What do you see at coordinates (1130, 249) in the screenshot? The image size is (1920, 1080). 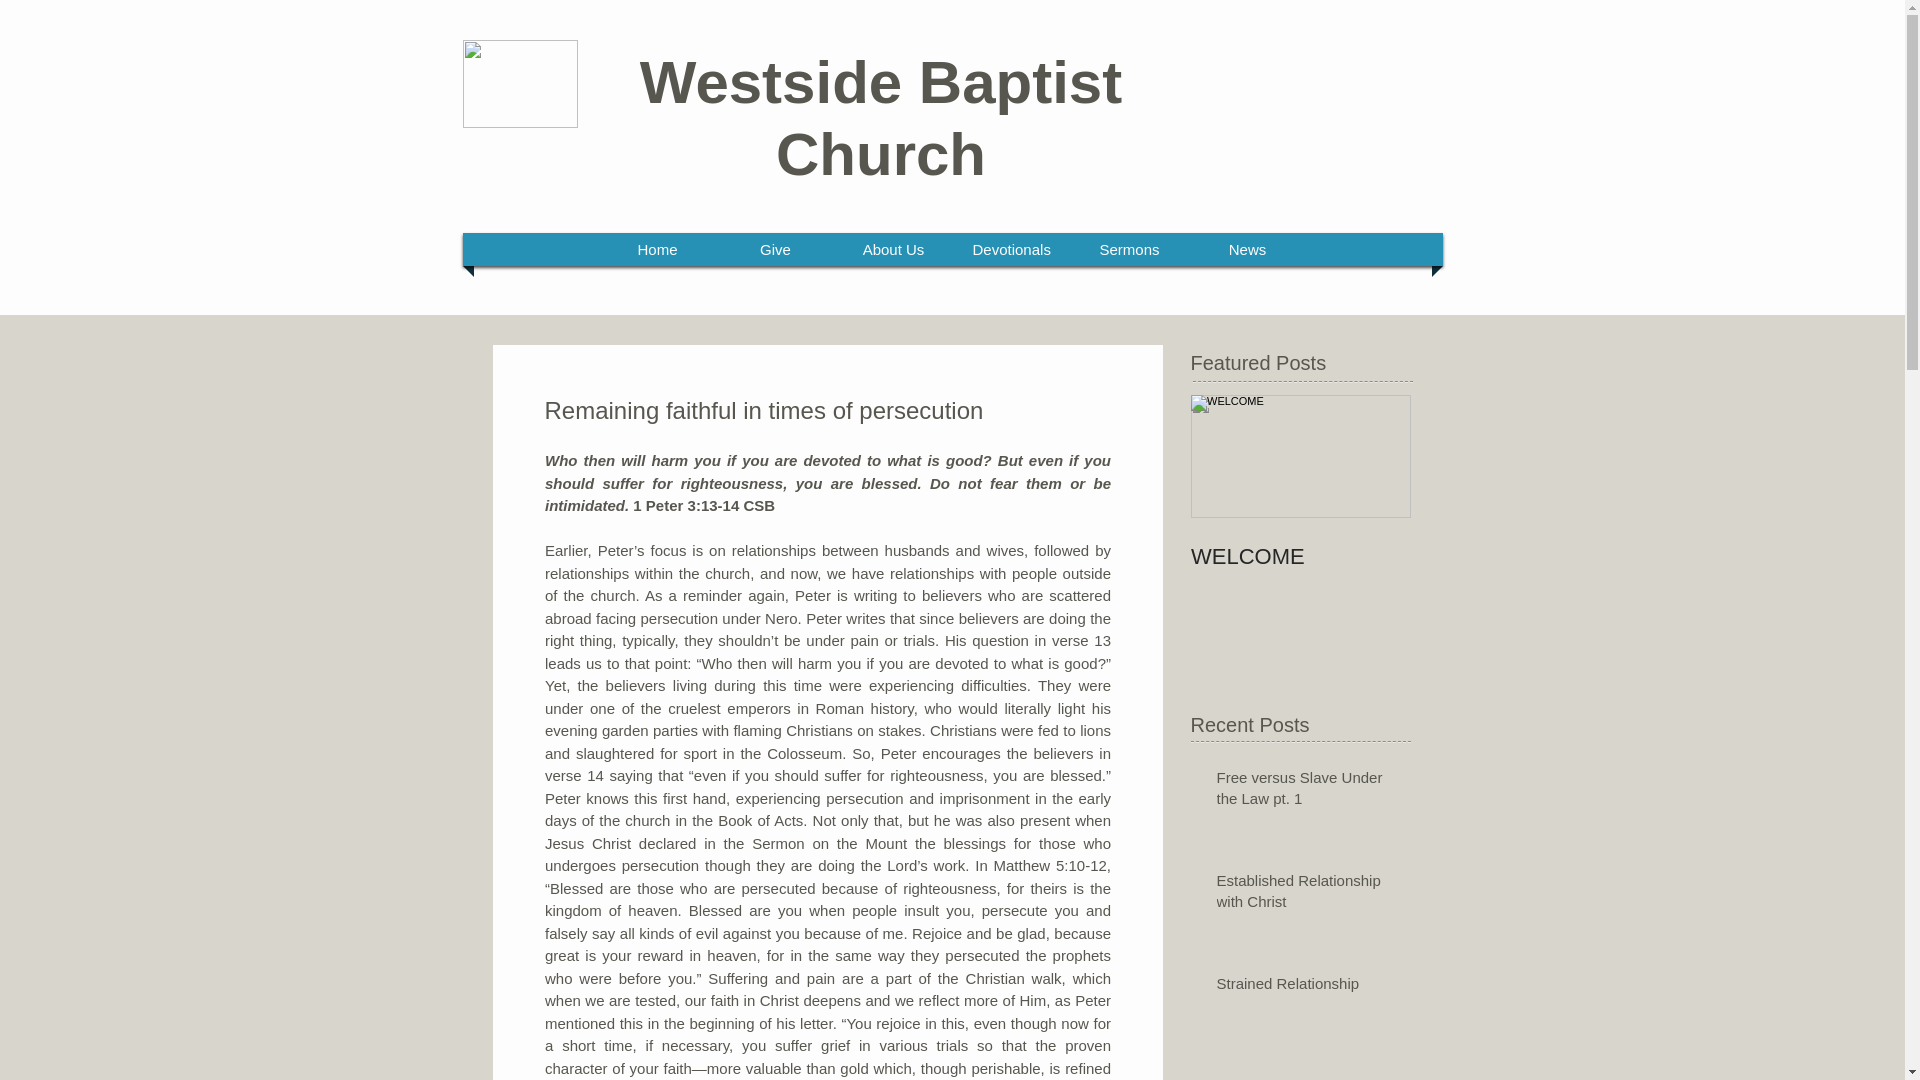 I see `Sermons` at bounding box center [1130, 249].